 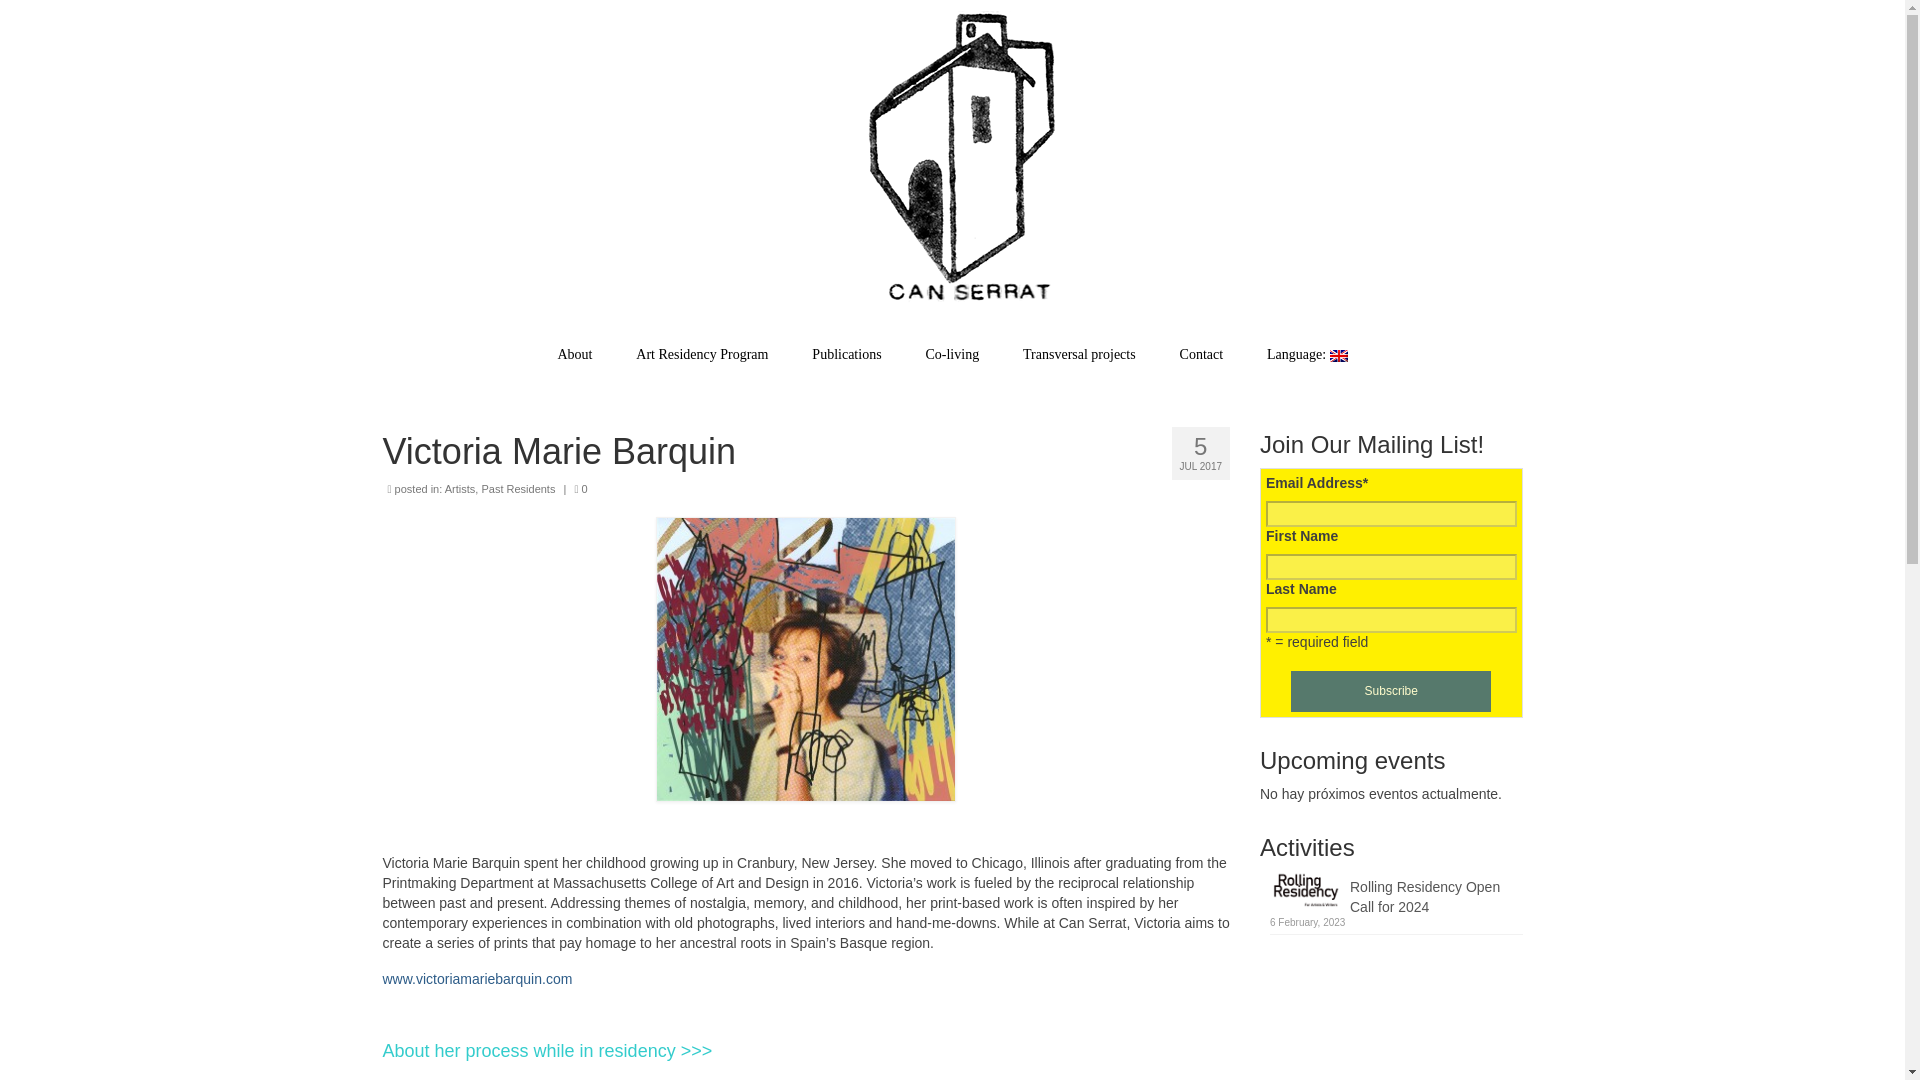 What do you see at coordinates (1306, 354) in the screenshot?
I see `English` at bounding box center [1306, 354].